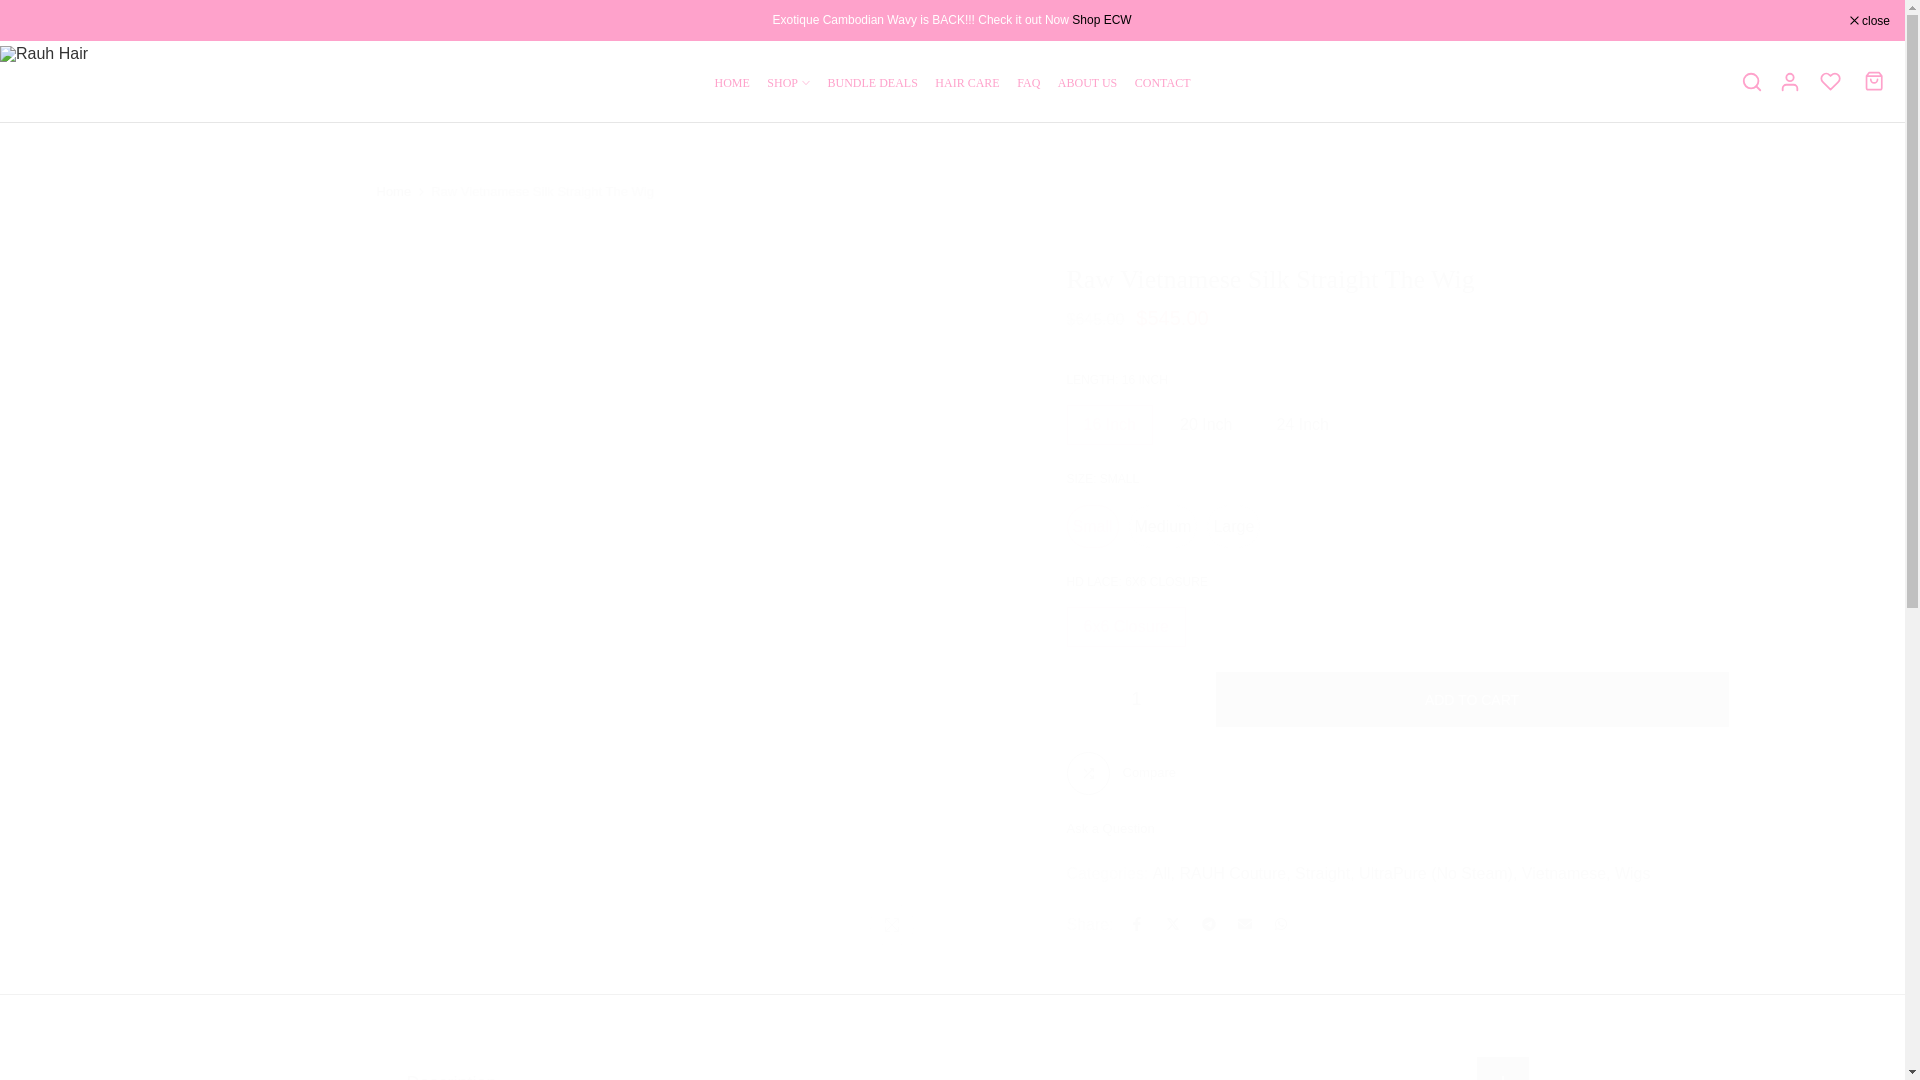  I want to click on SHOP, so click(788, 82).